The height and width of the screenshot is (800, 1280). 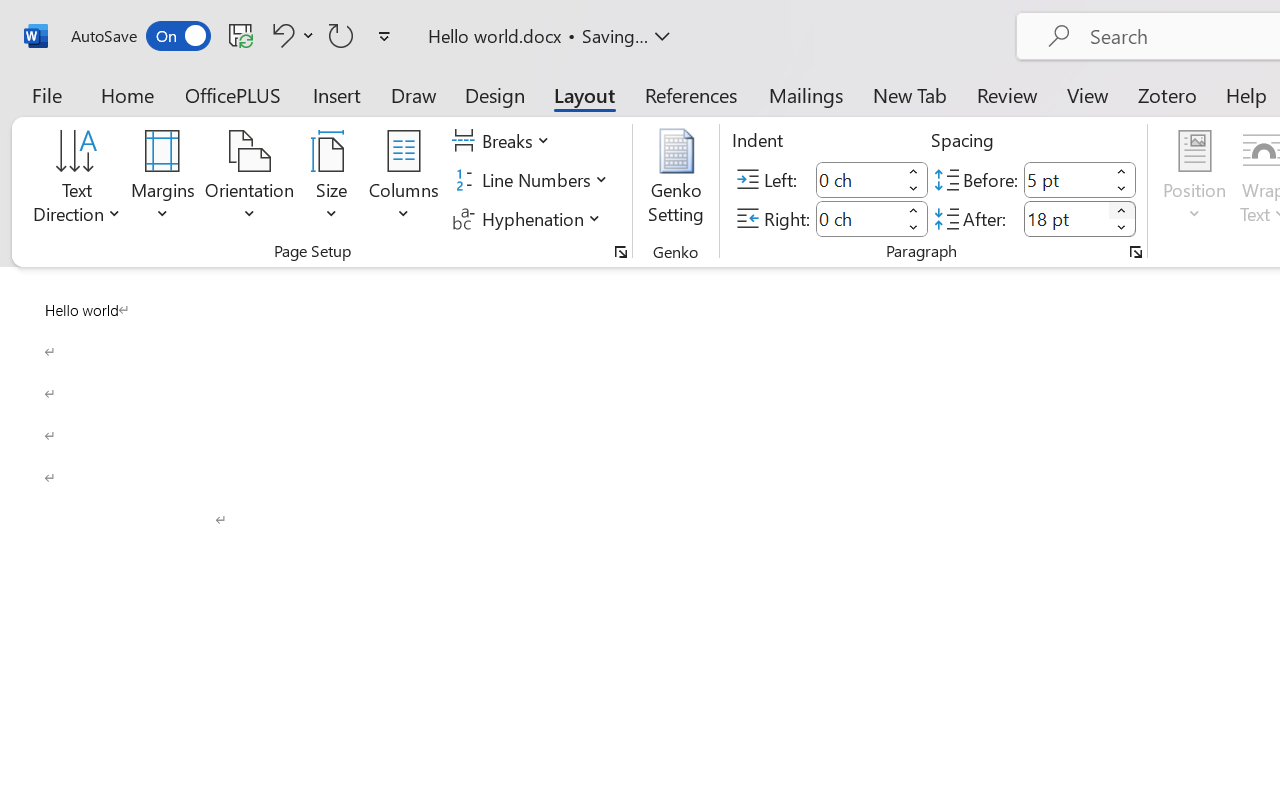 What do you see at coordinates (46, 94) in the screenshot?
I see `File Tab` at bounding box center [46, 94].